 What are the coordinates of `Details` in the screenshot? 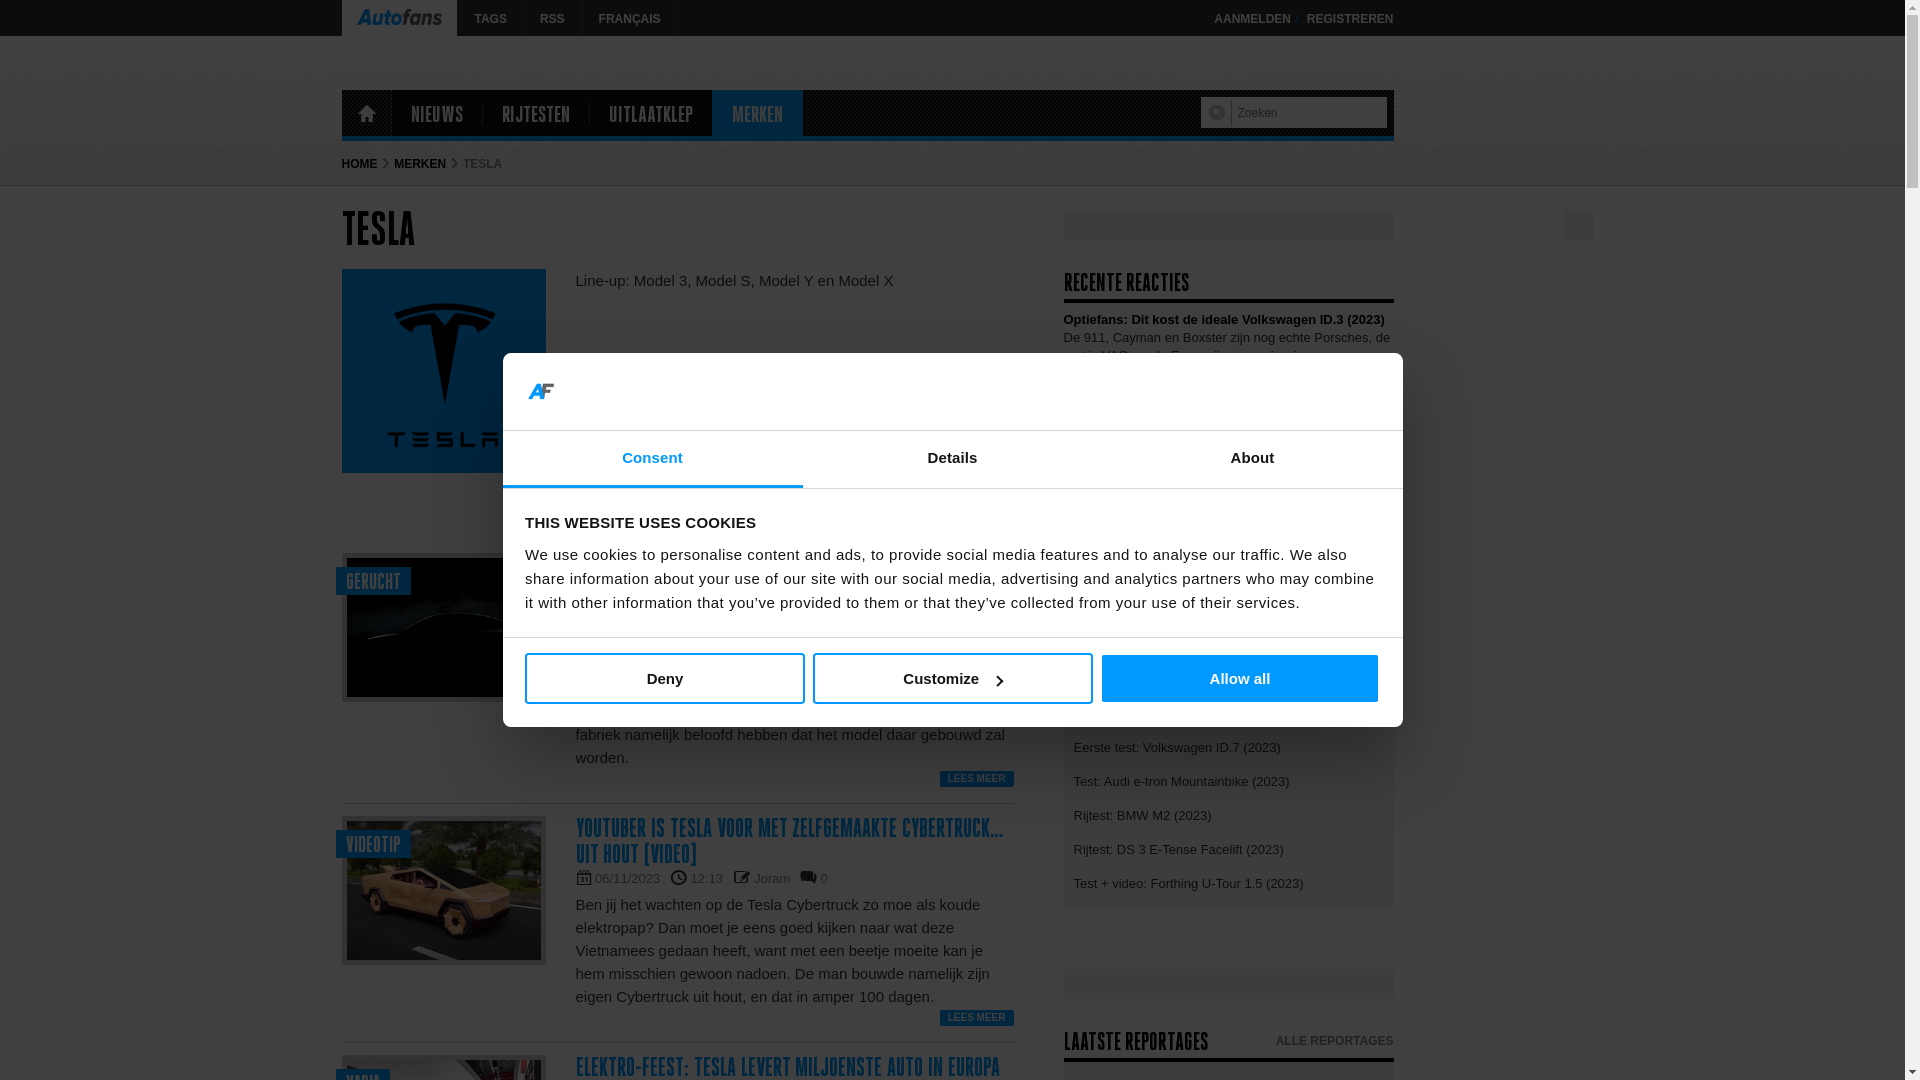 It's located at (952, 460).